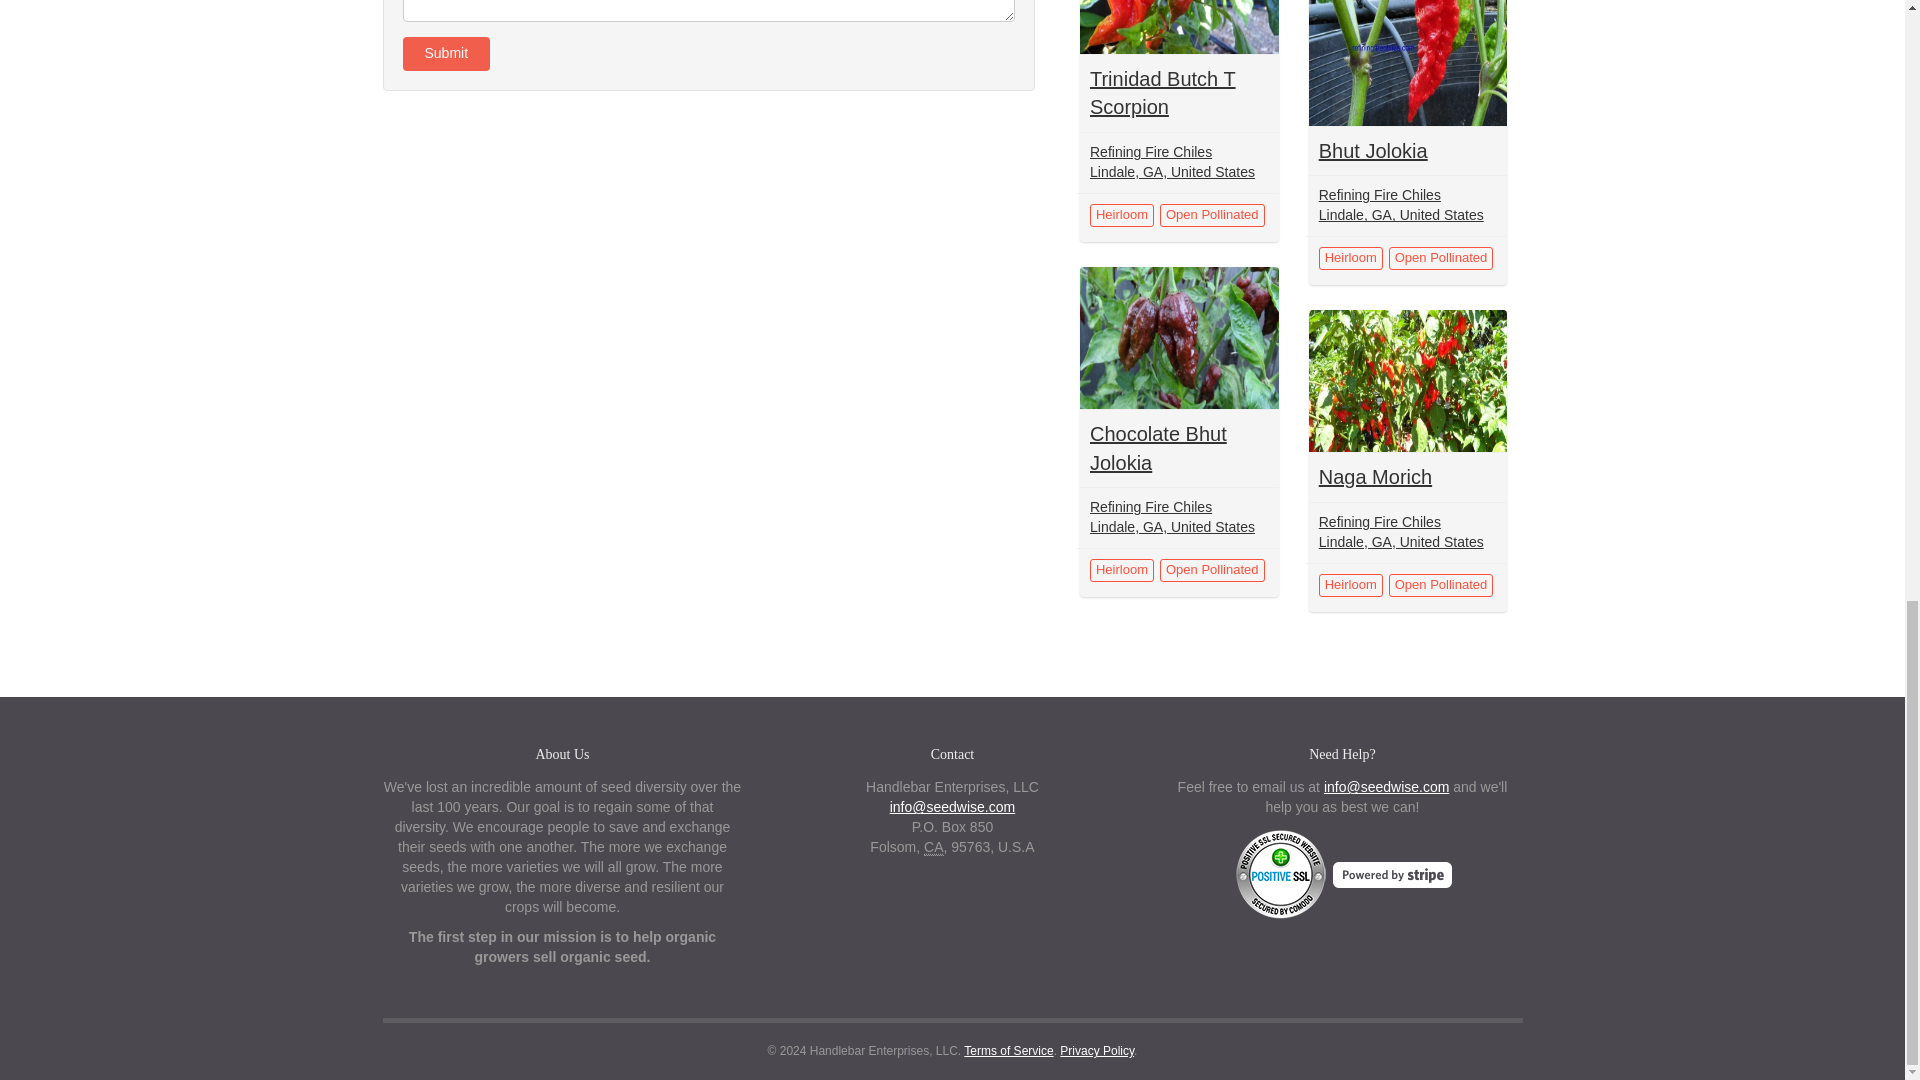 The height and width of the screenshot is (1080, 1920). I want to click on Submit, so click(445, 54).